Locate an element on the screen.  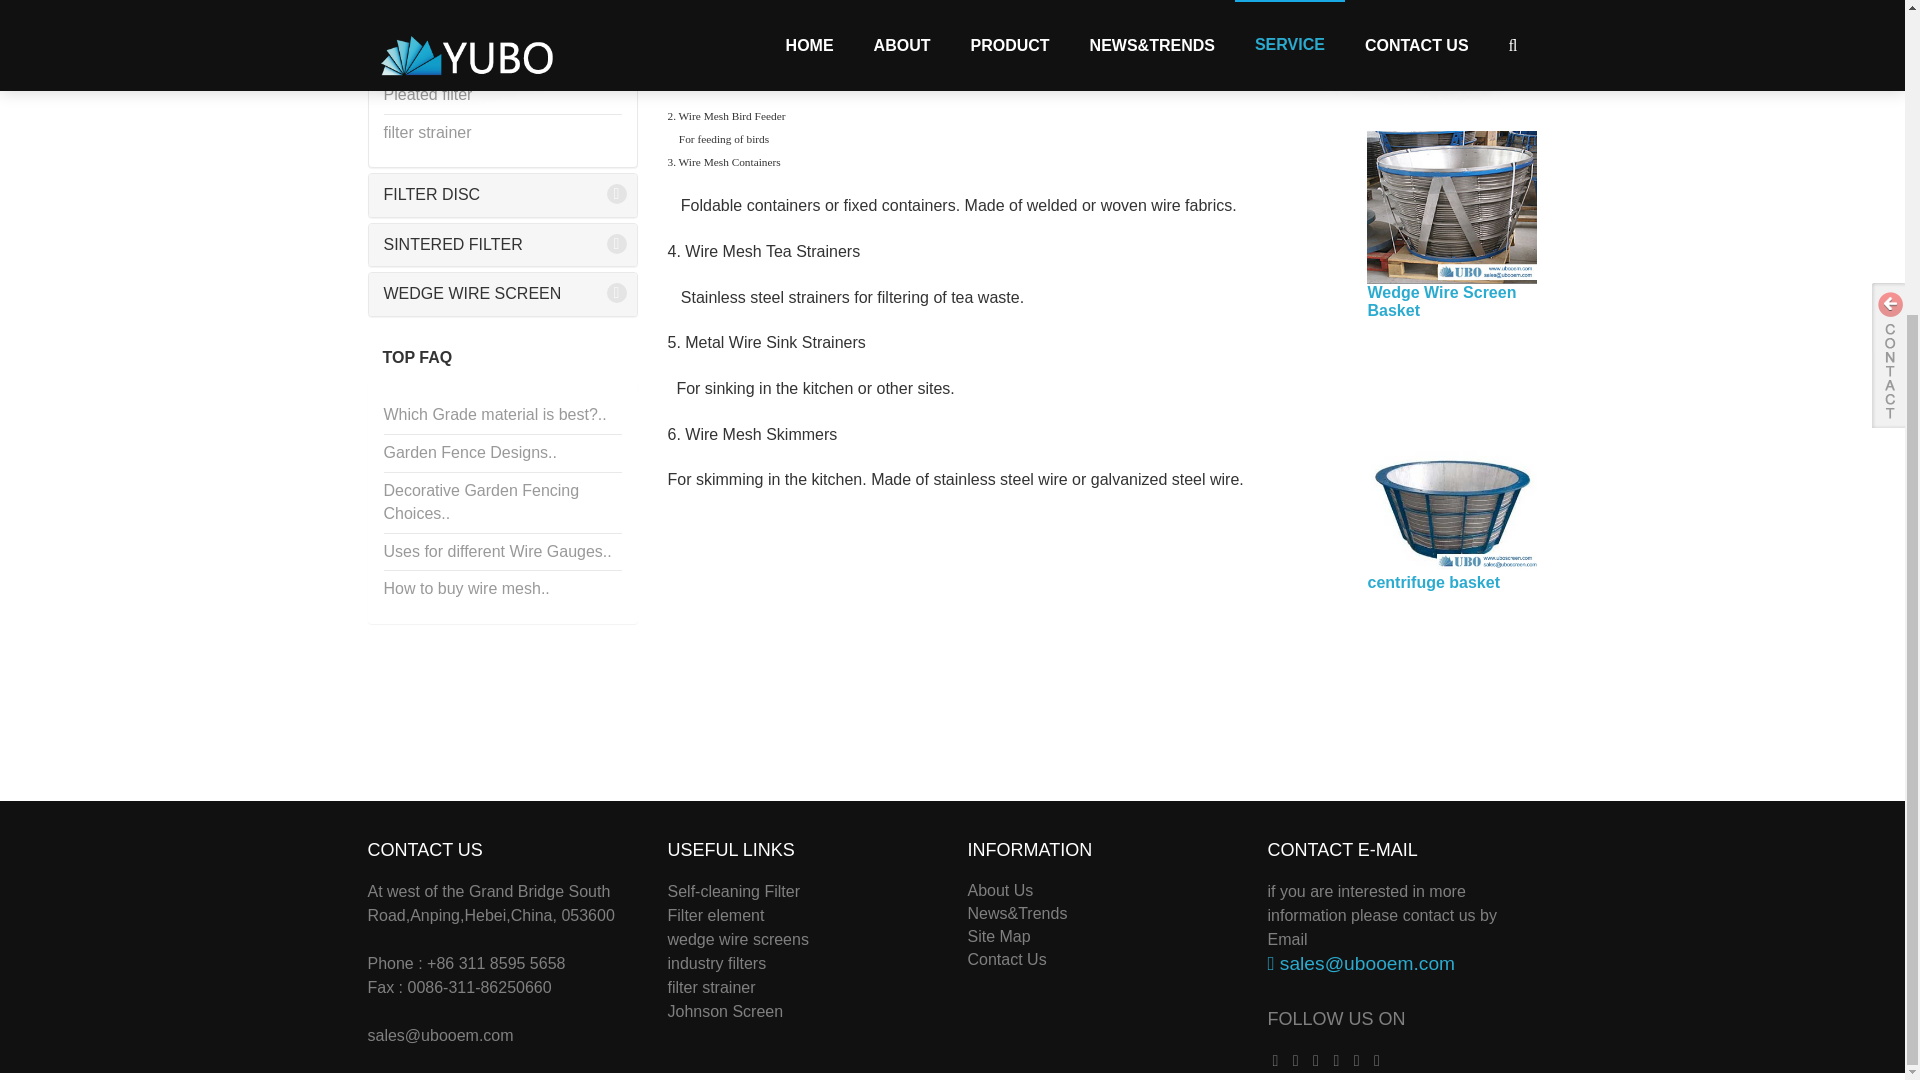
SINTERED FILTER is located at coordinates (502, 244).